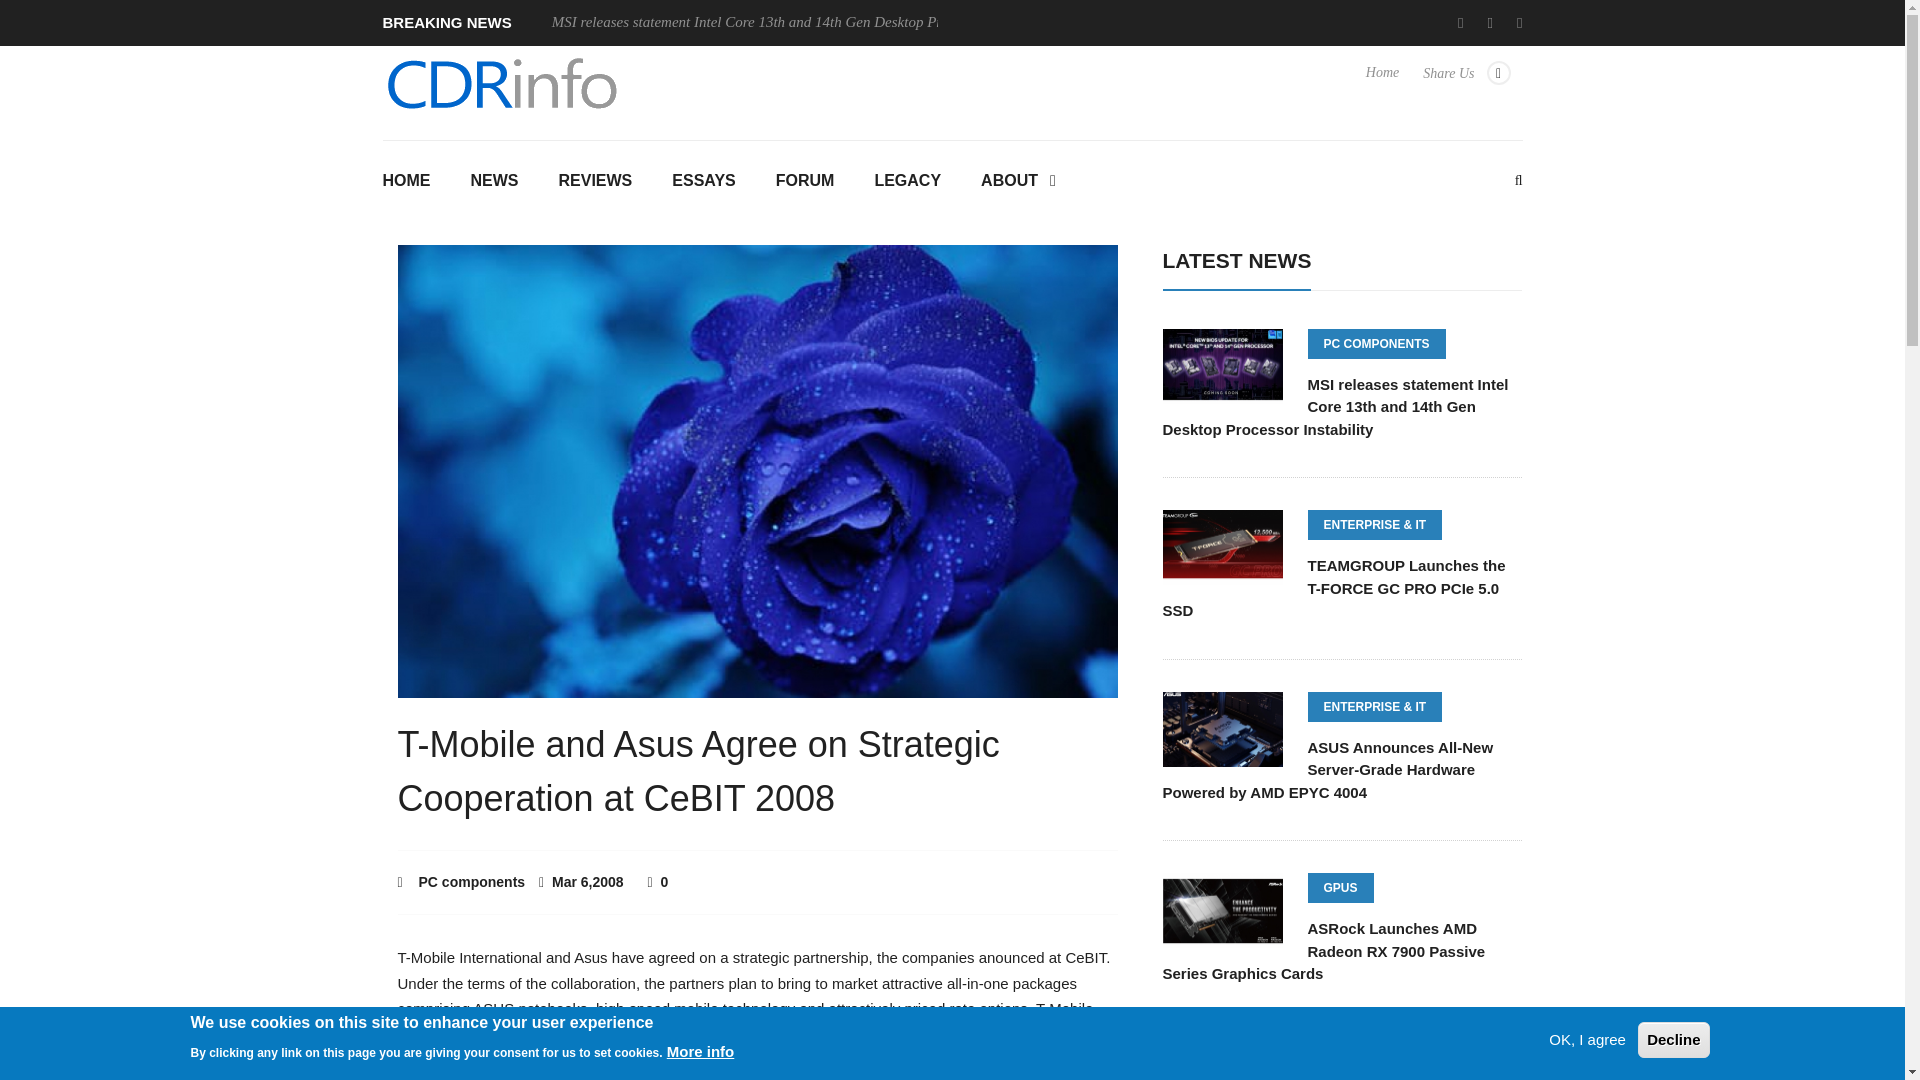 The image size is (1920, 1080). What do you see at coordinates (908, 182) in the screenshot?
I see `LEGACY` at bounding box center [908, 182].